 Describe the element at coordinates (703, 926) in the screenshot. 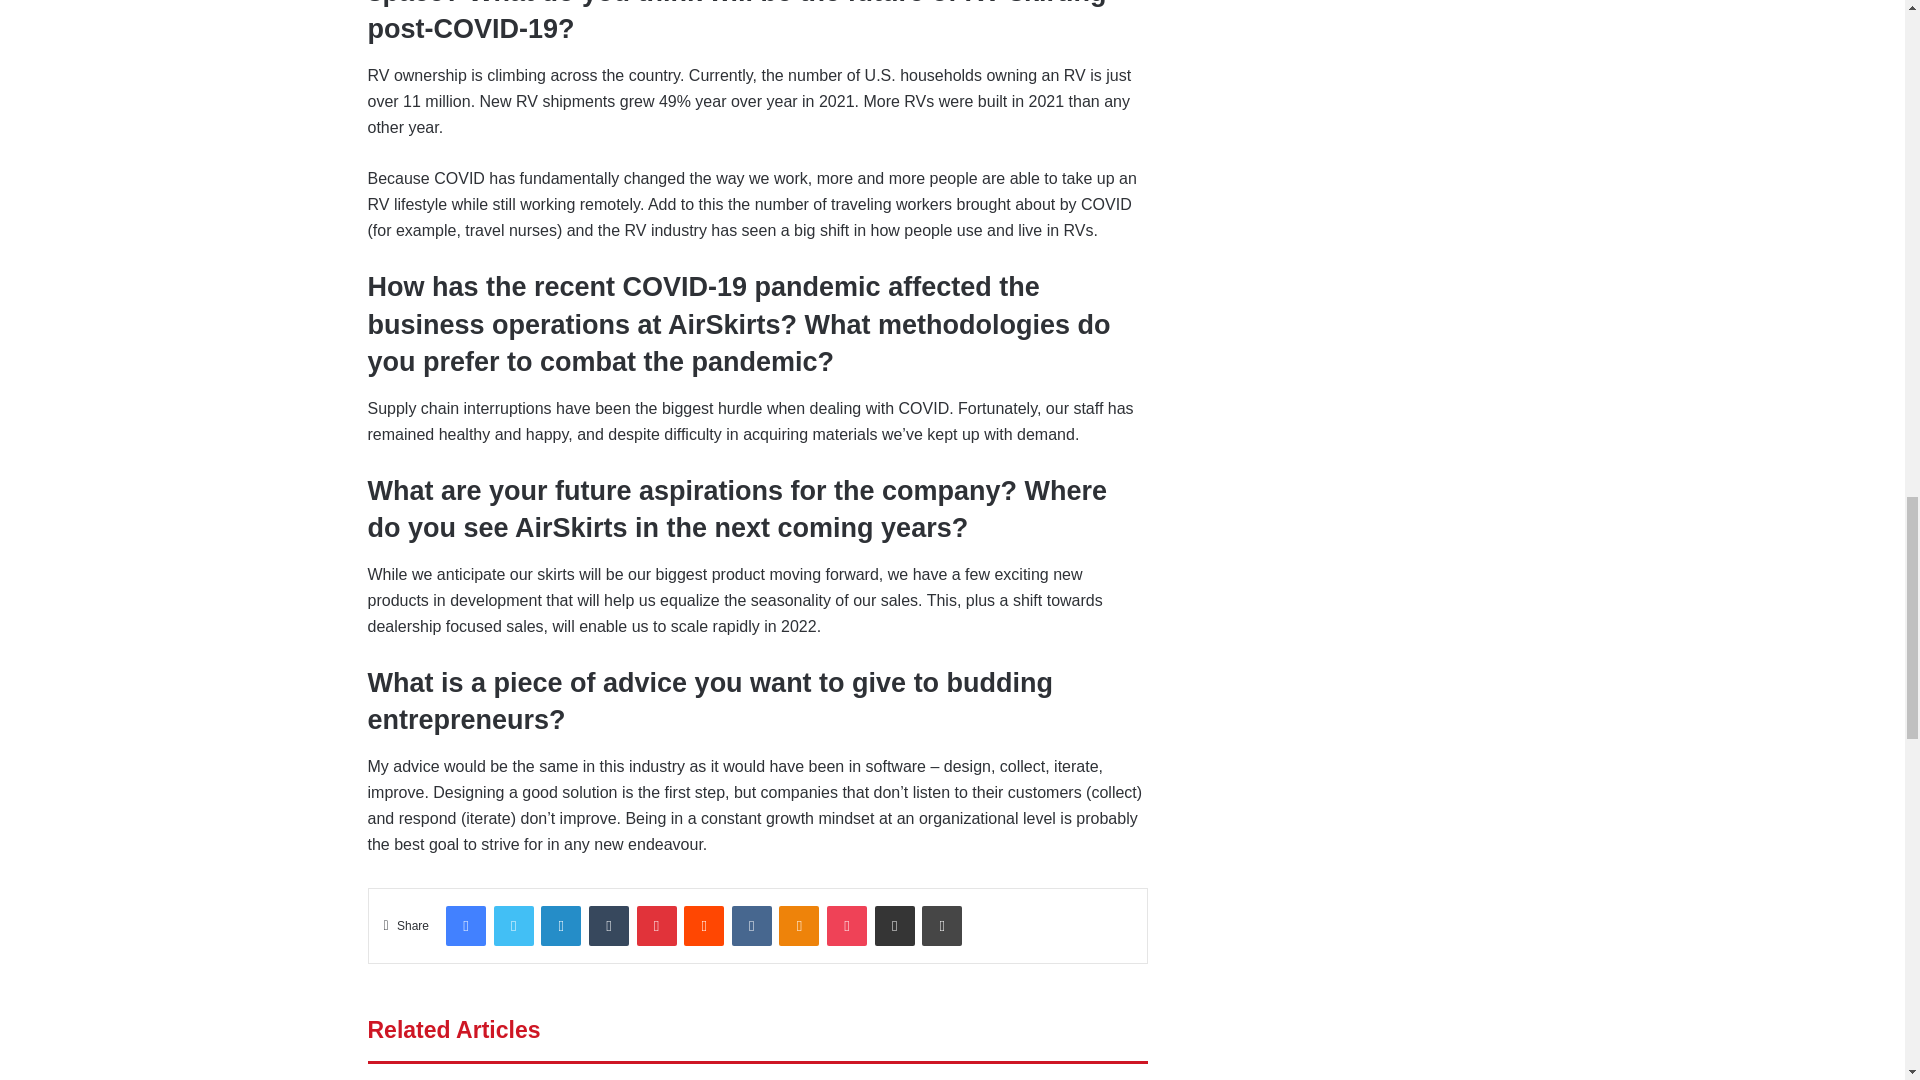

I see `Reddit` at that location.